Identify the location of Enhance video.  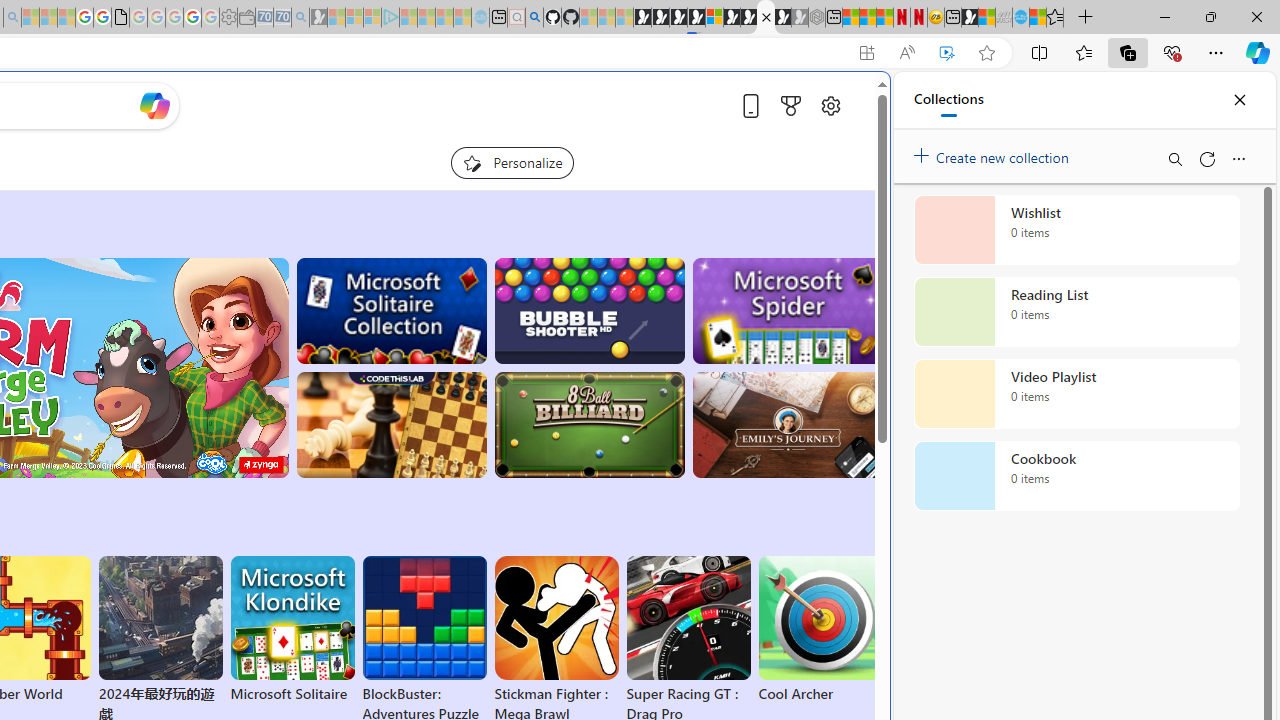
(946, 53).